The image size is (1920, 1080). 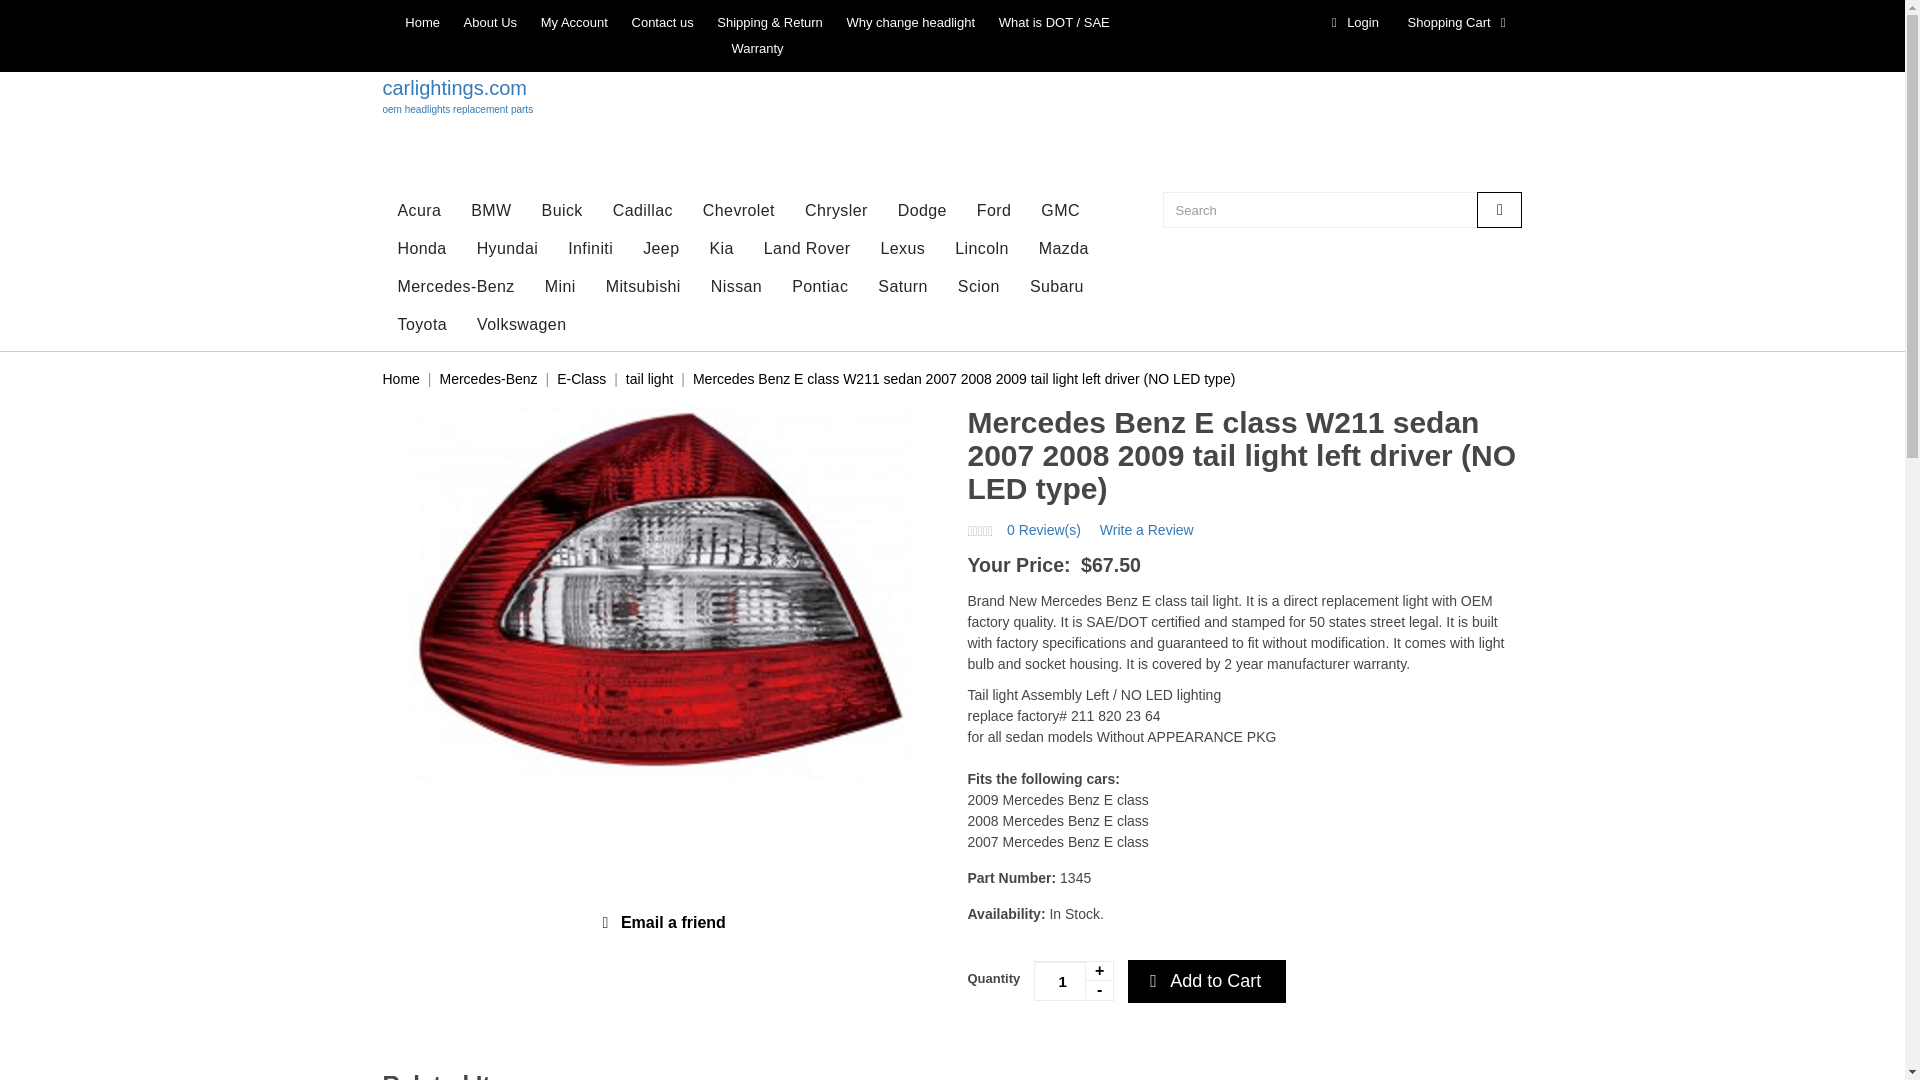 I want to click on Acura, so click(x=1056, y=286).